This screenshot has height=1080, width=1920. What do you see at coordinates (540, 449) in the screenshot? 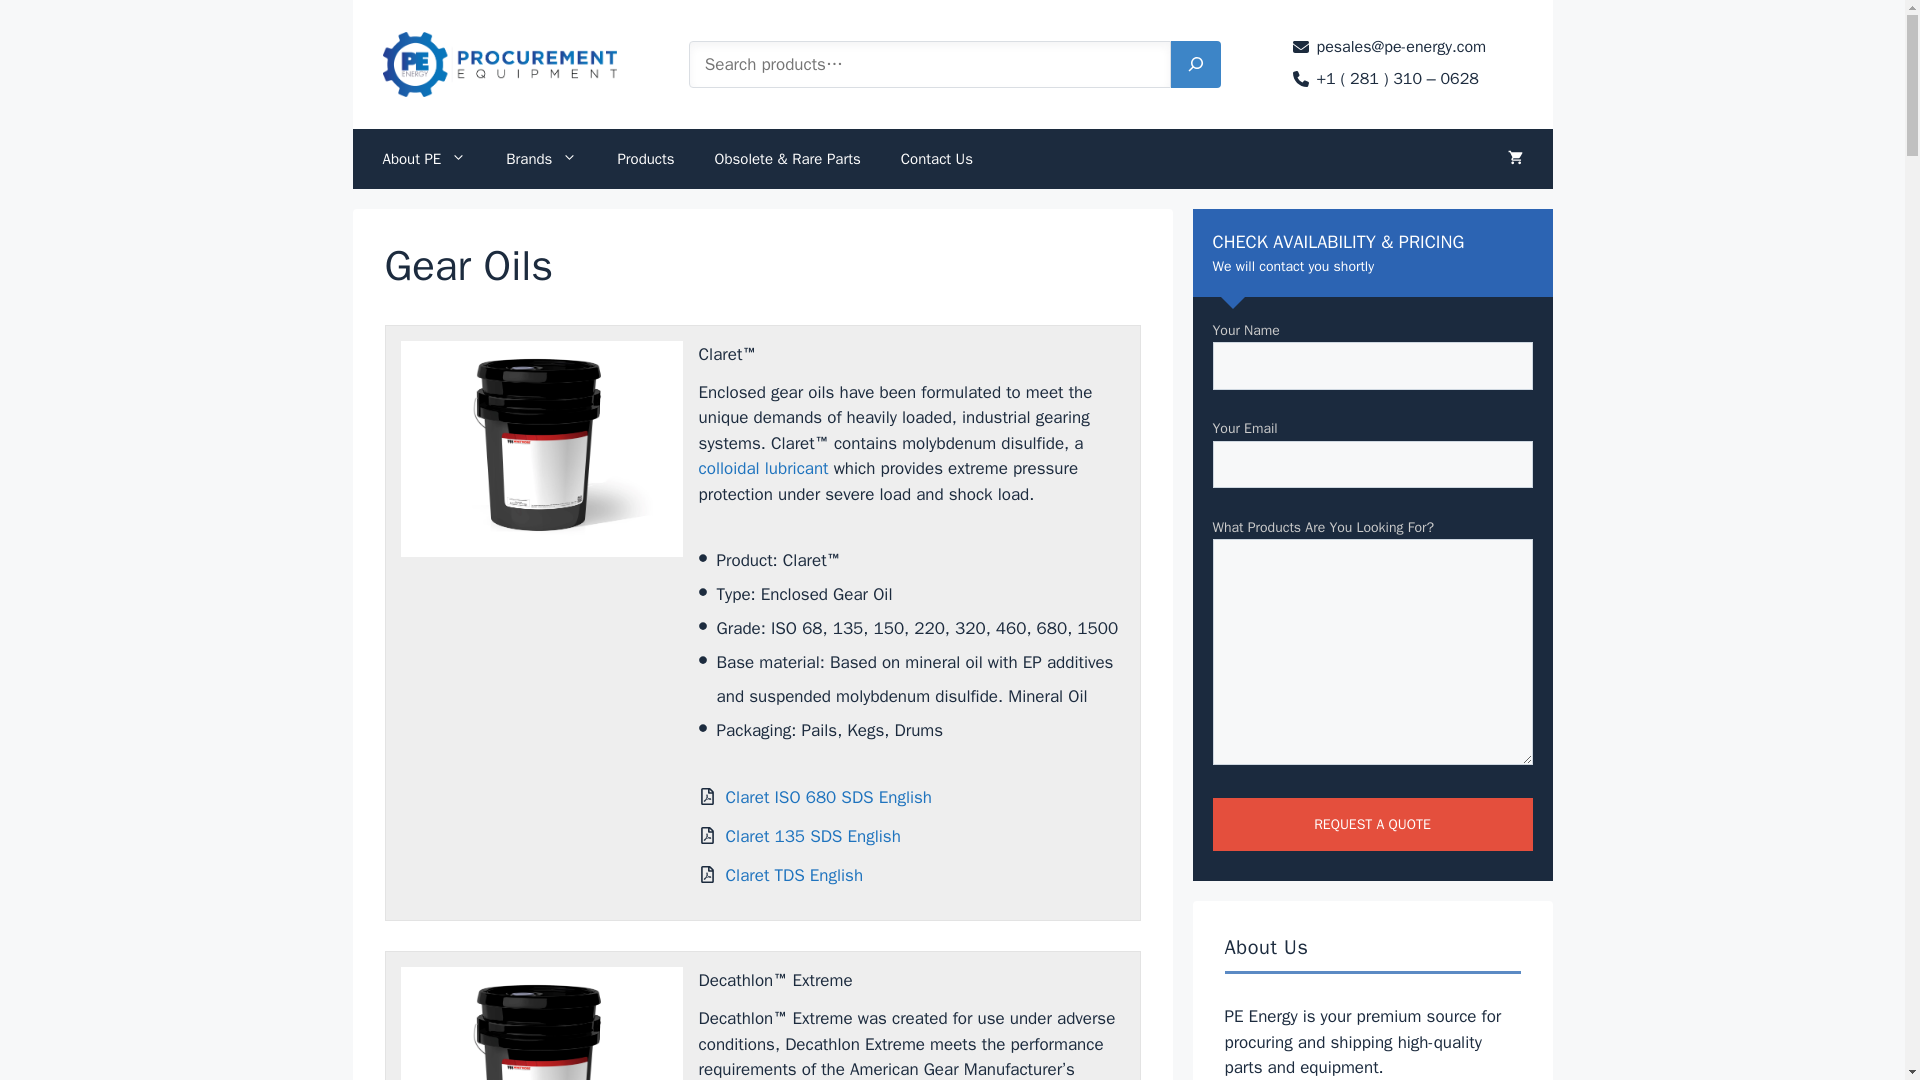
I see `Whitmore Claret Gear Oils` at bounding box center [540, 449].